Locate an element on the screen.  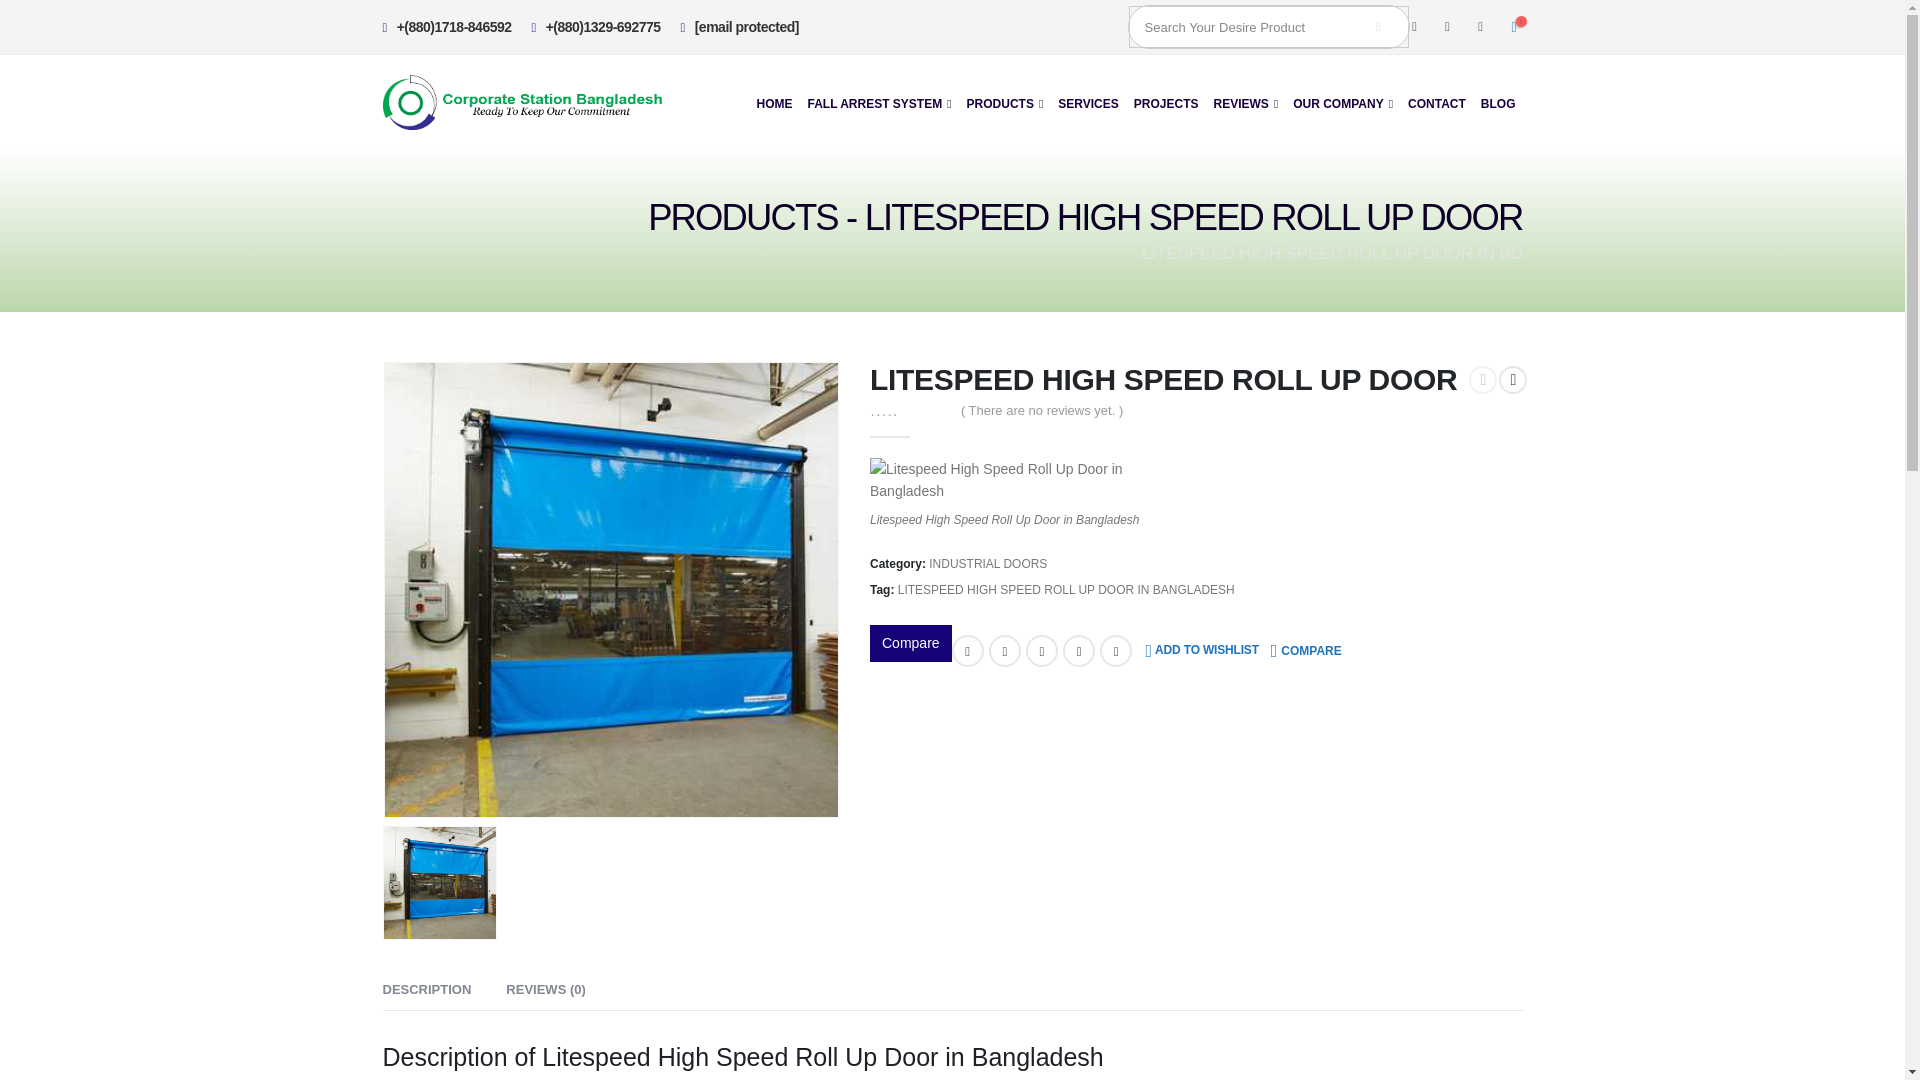
FALL ARREST SYSTEM is located at coordinates (879, 102).